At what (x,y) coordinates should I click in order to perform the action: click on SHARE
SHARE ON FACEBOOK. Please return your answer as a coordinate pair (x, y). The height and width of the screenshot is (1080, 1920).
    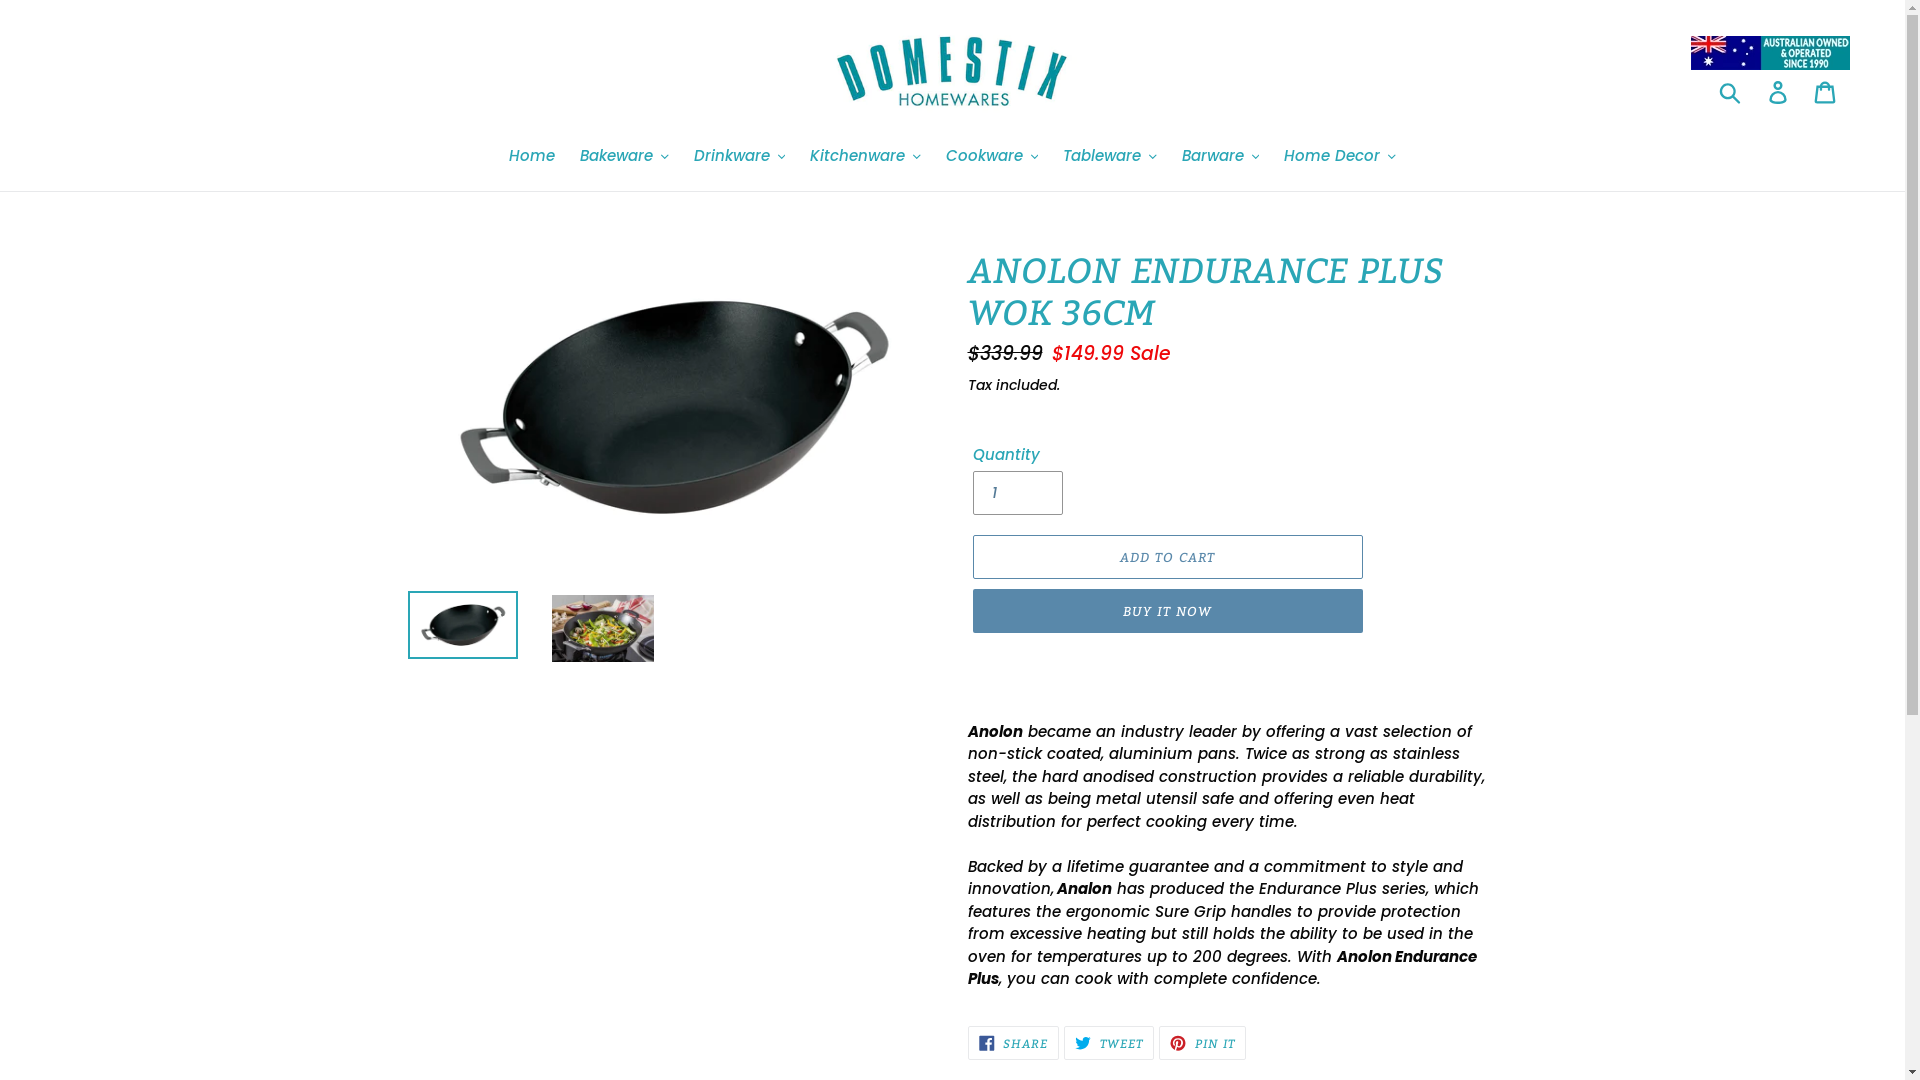
    Looking at the image, I should click on (1014, 1043).